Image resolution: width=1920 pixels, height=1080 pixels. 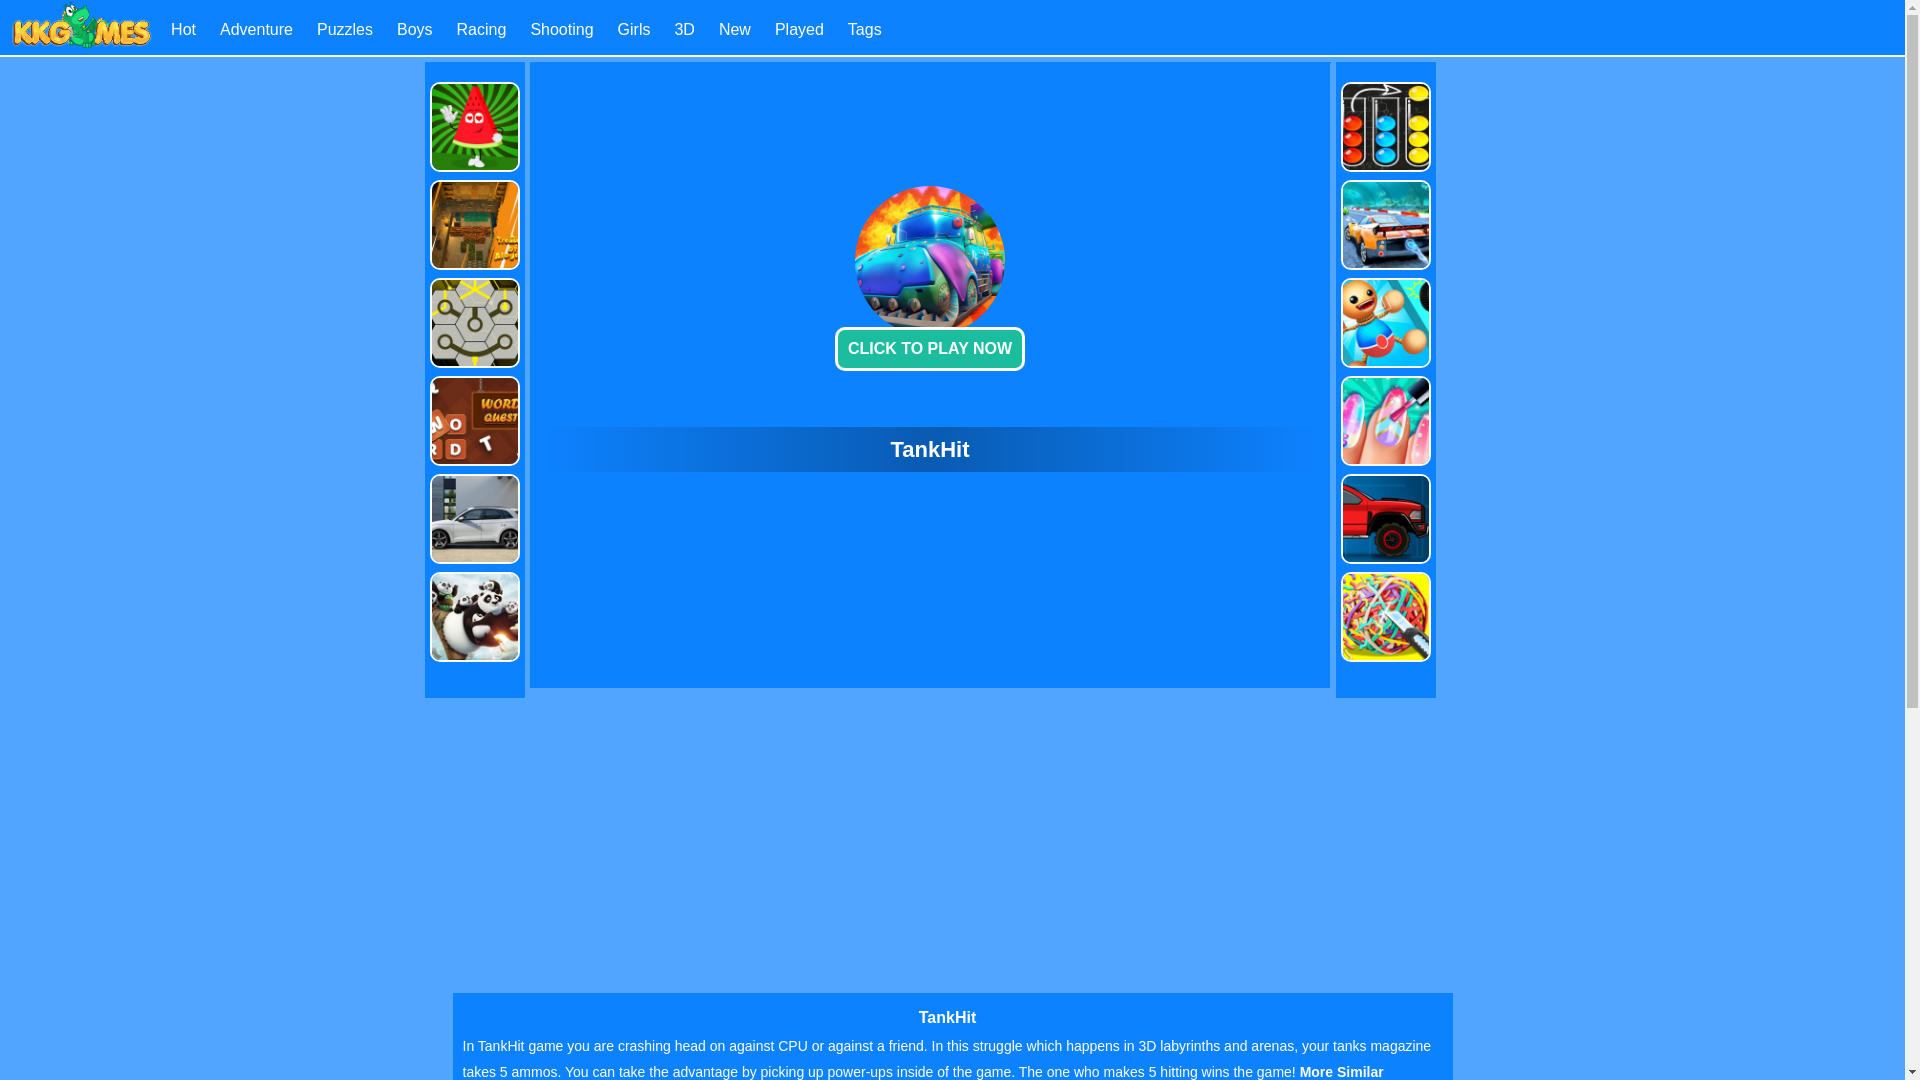 What do you see at coordinates (922, 1072) in the screenshot?
I see `More Similar Games` at bounding box center [922, 1072].